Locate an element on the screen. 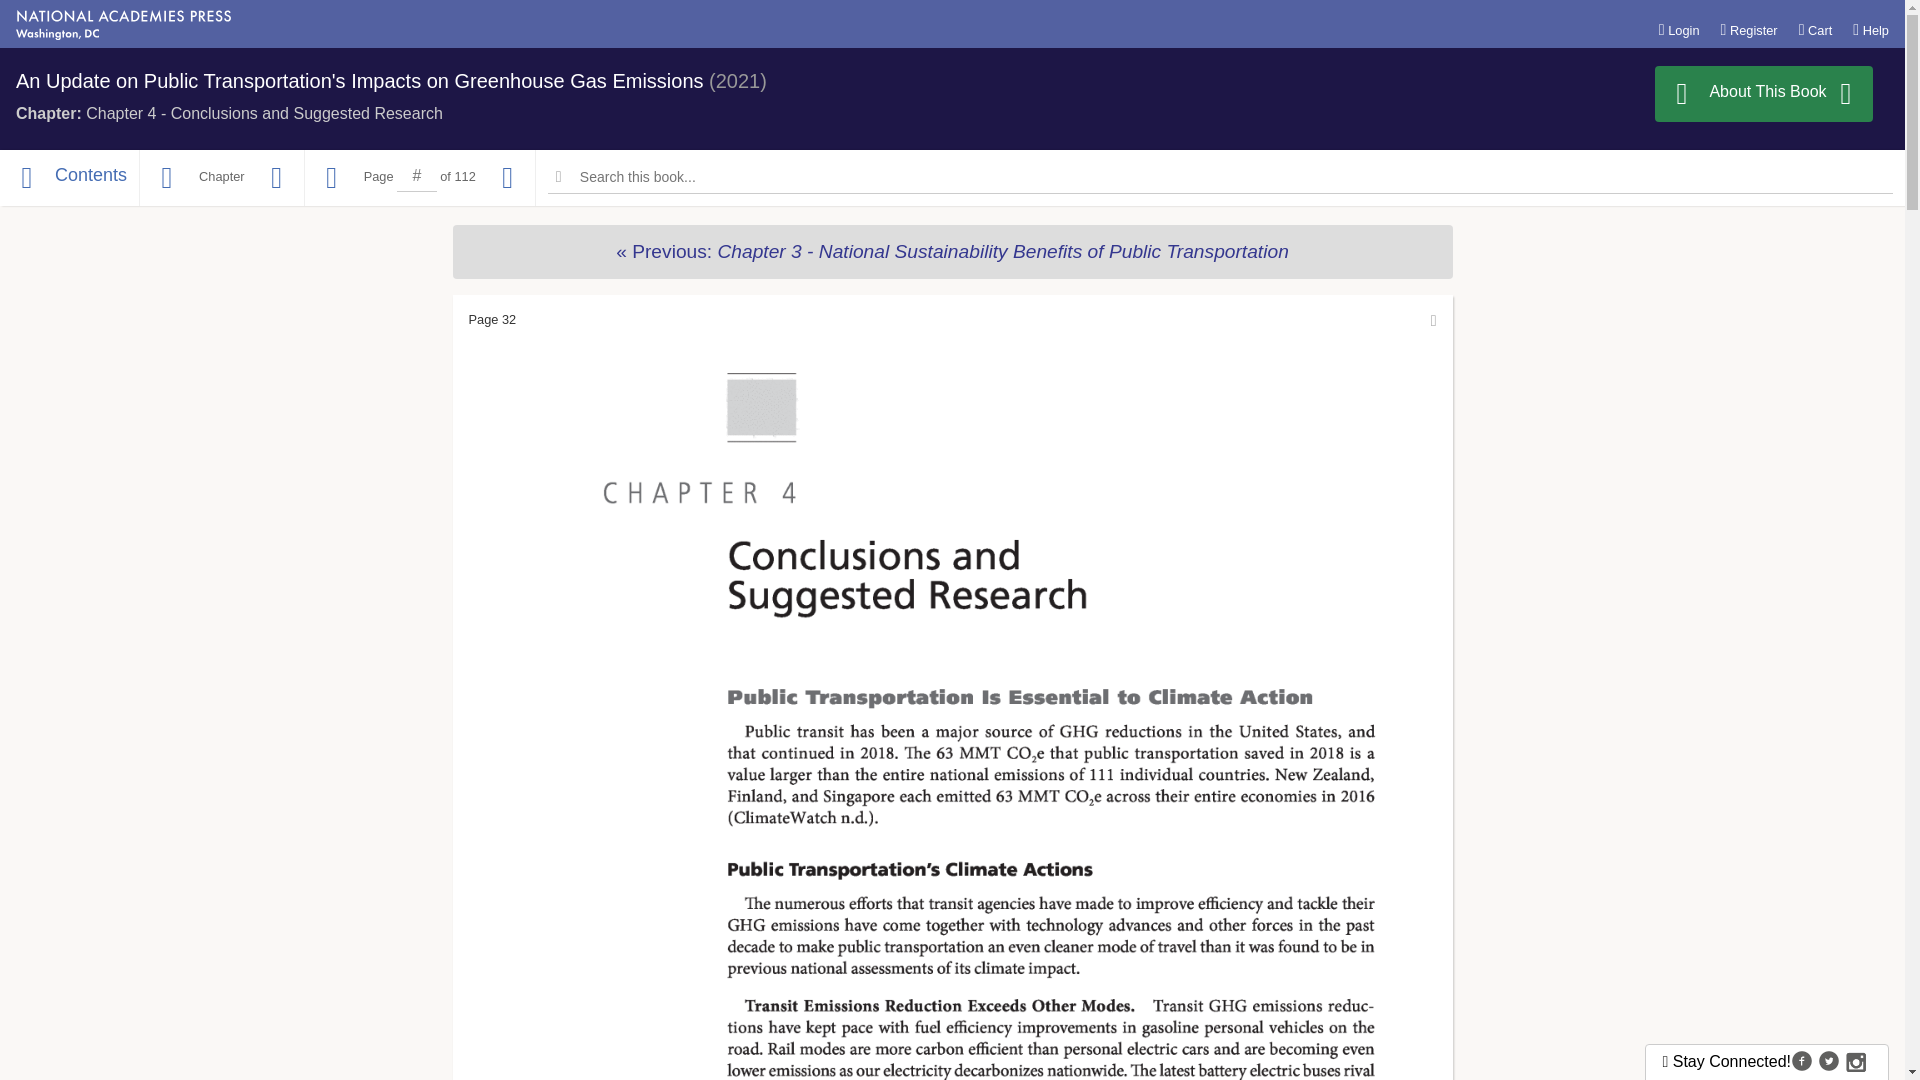 The image size is (1920, 1080). Previous Chapter is located at coordinates (951, 251).